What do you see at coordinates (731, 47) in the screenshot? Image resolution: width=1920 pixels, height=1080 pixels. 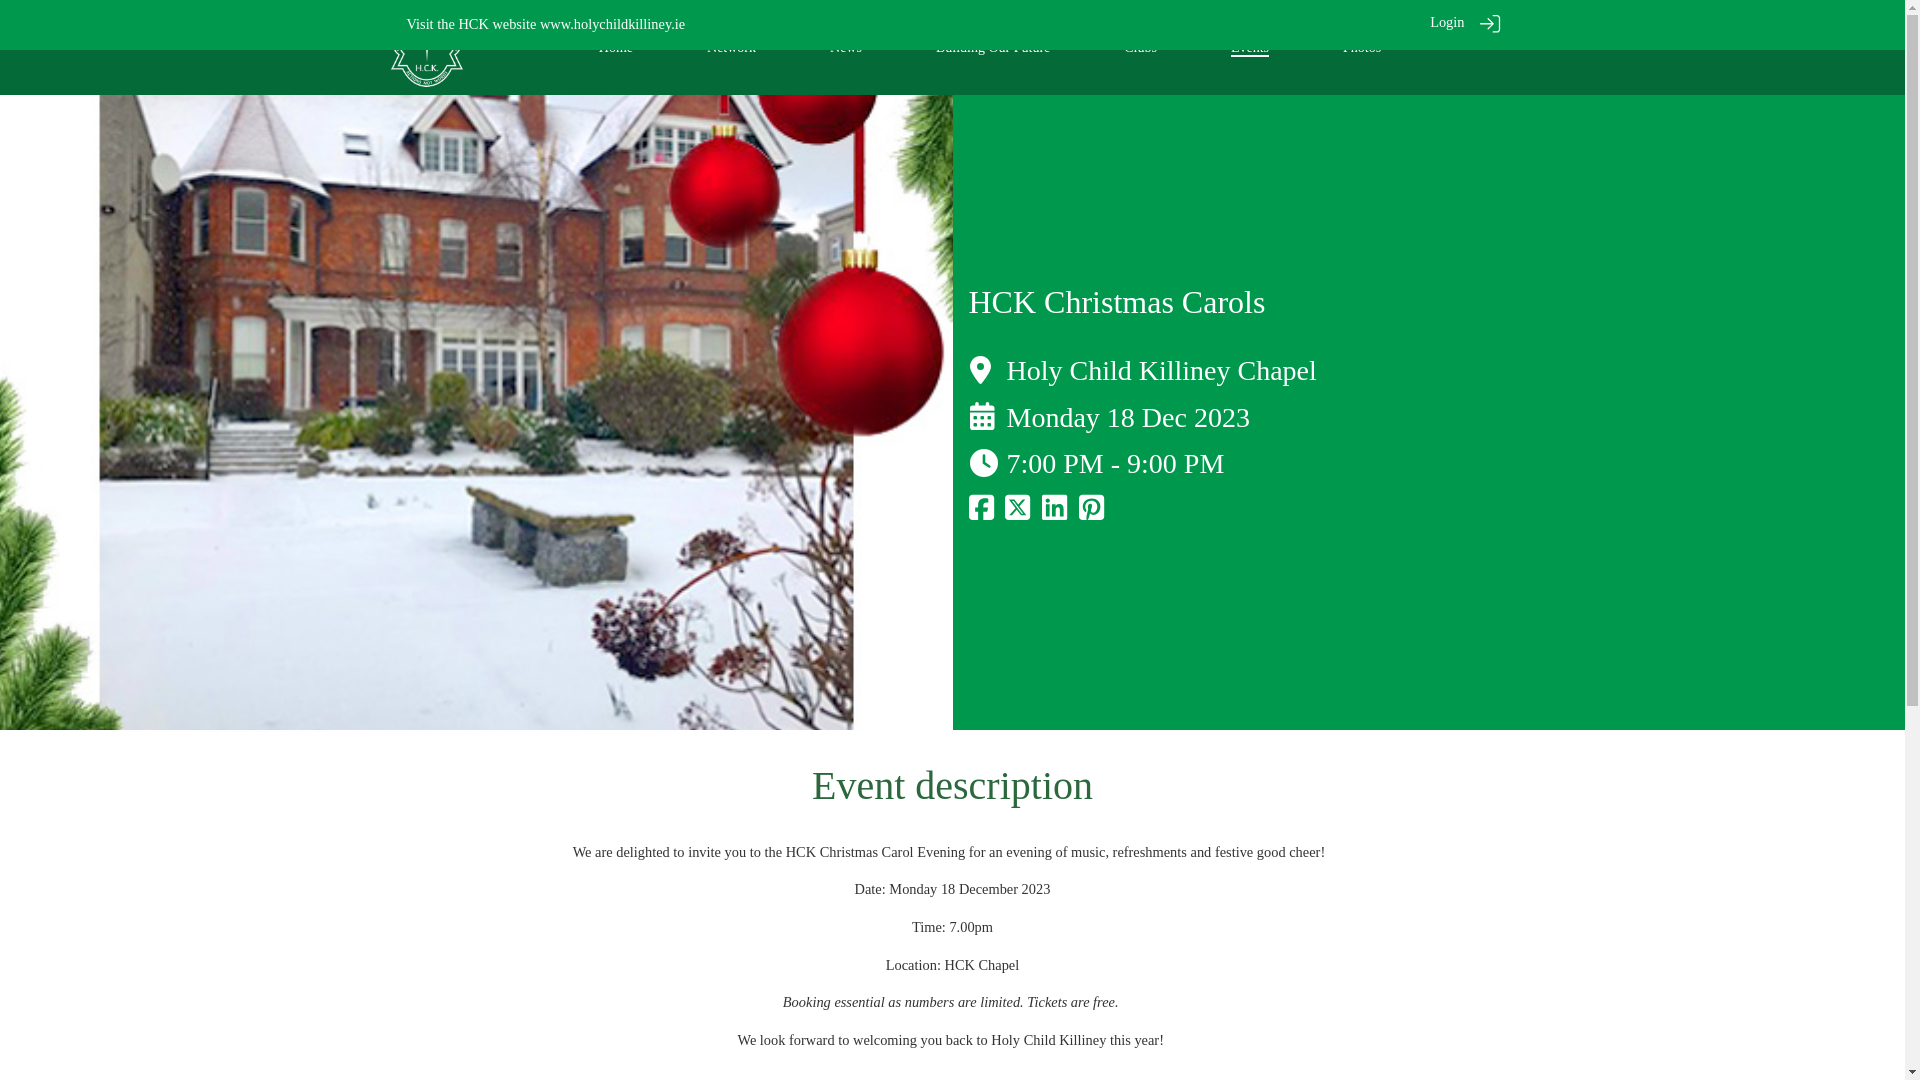 I see `Network` at bounding box center [731, 47].